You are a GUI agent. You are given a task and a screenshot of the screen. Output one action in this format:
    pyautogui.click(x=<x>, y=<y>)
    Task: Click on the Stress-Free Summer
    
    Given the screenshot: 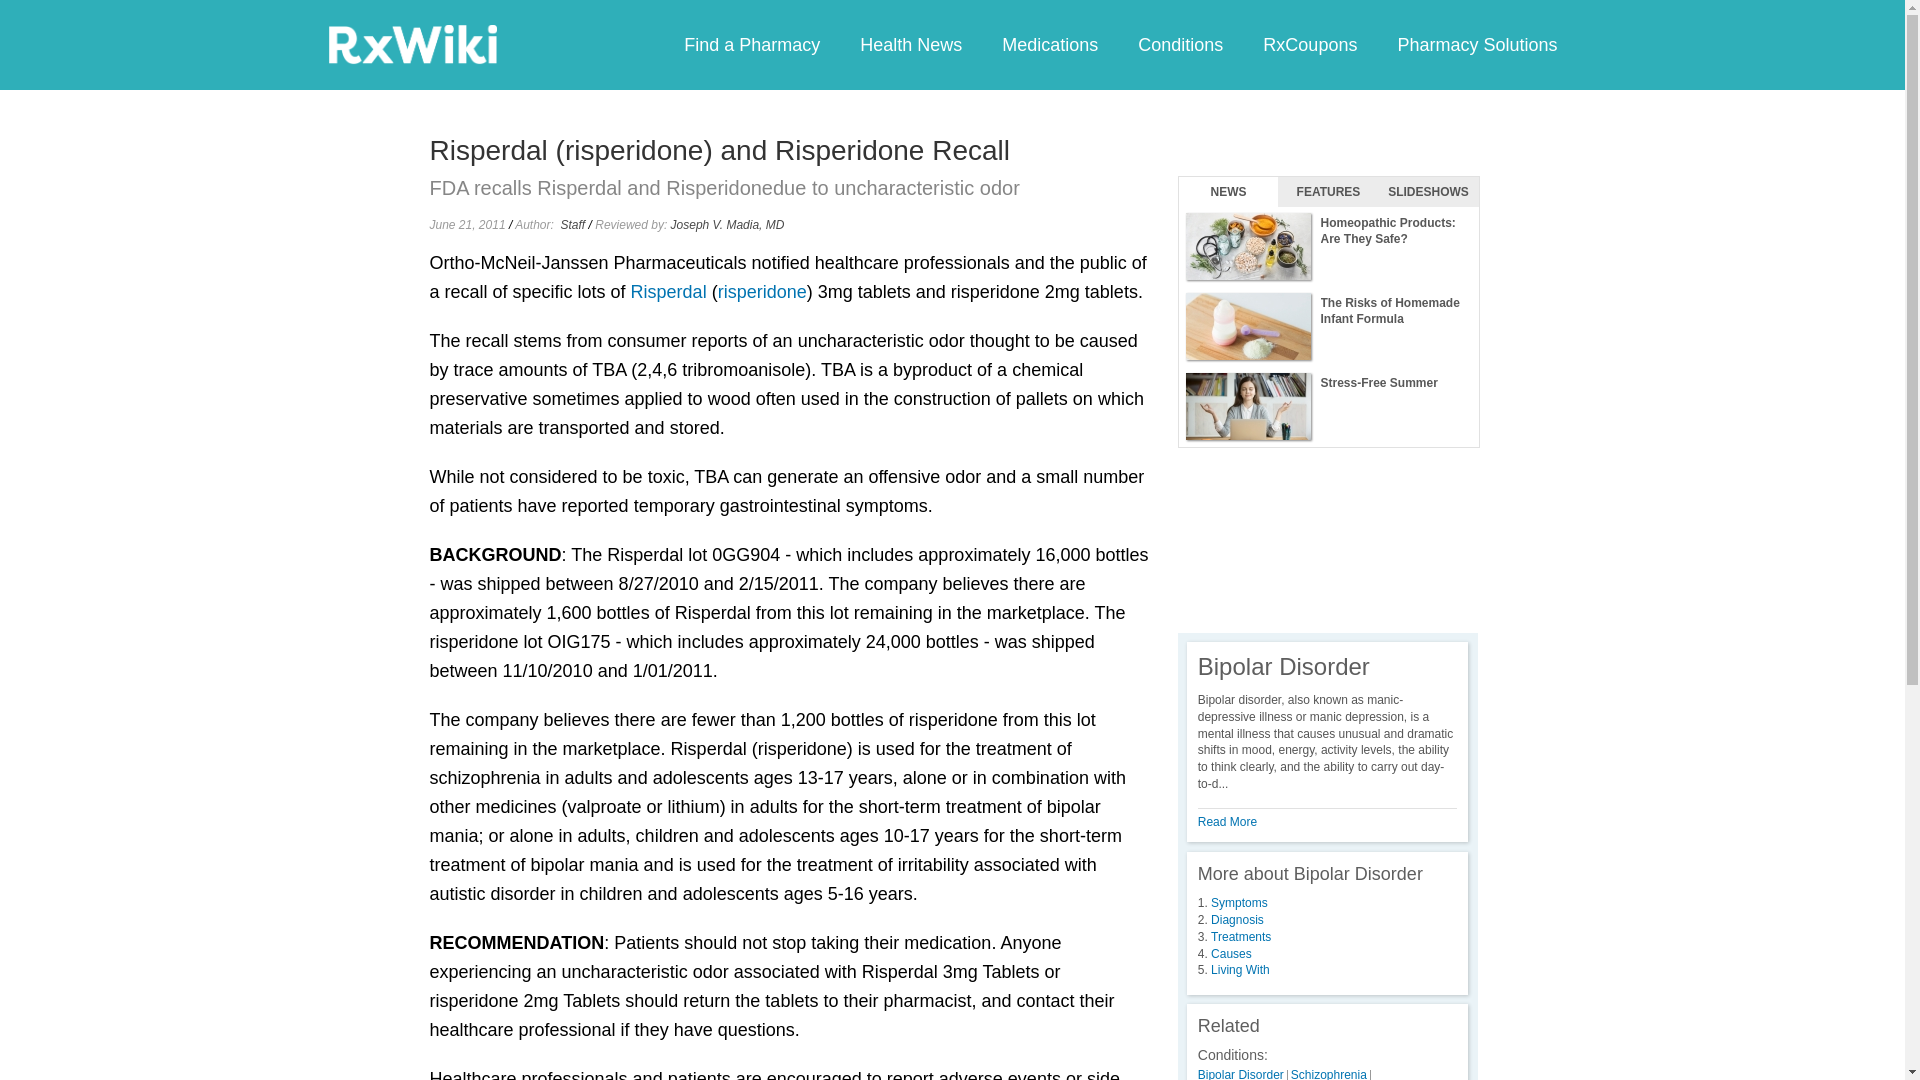 What is the action you would take?
    pyautogui.click(x=1328, y=407)
    